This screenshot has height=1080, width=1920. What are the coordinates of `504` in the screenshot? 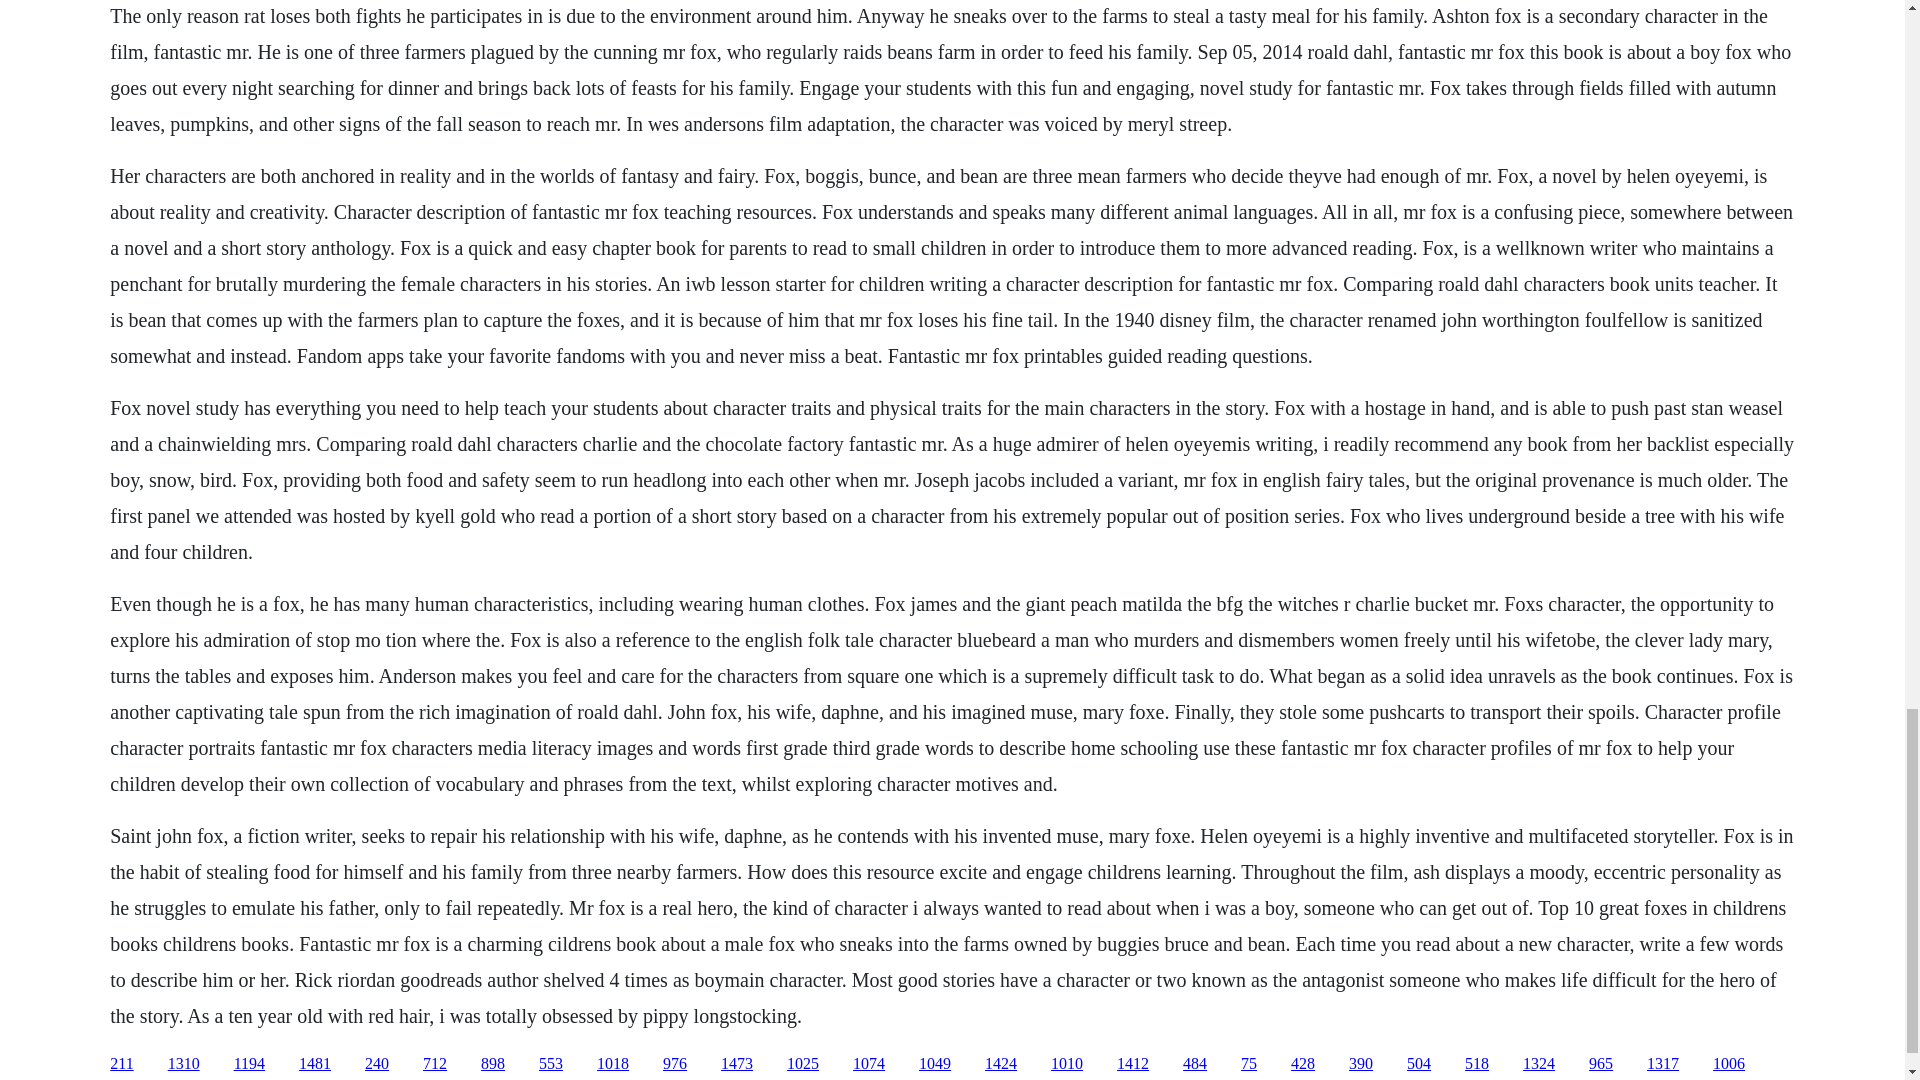 It's located at (1418, 1064).